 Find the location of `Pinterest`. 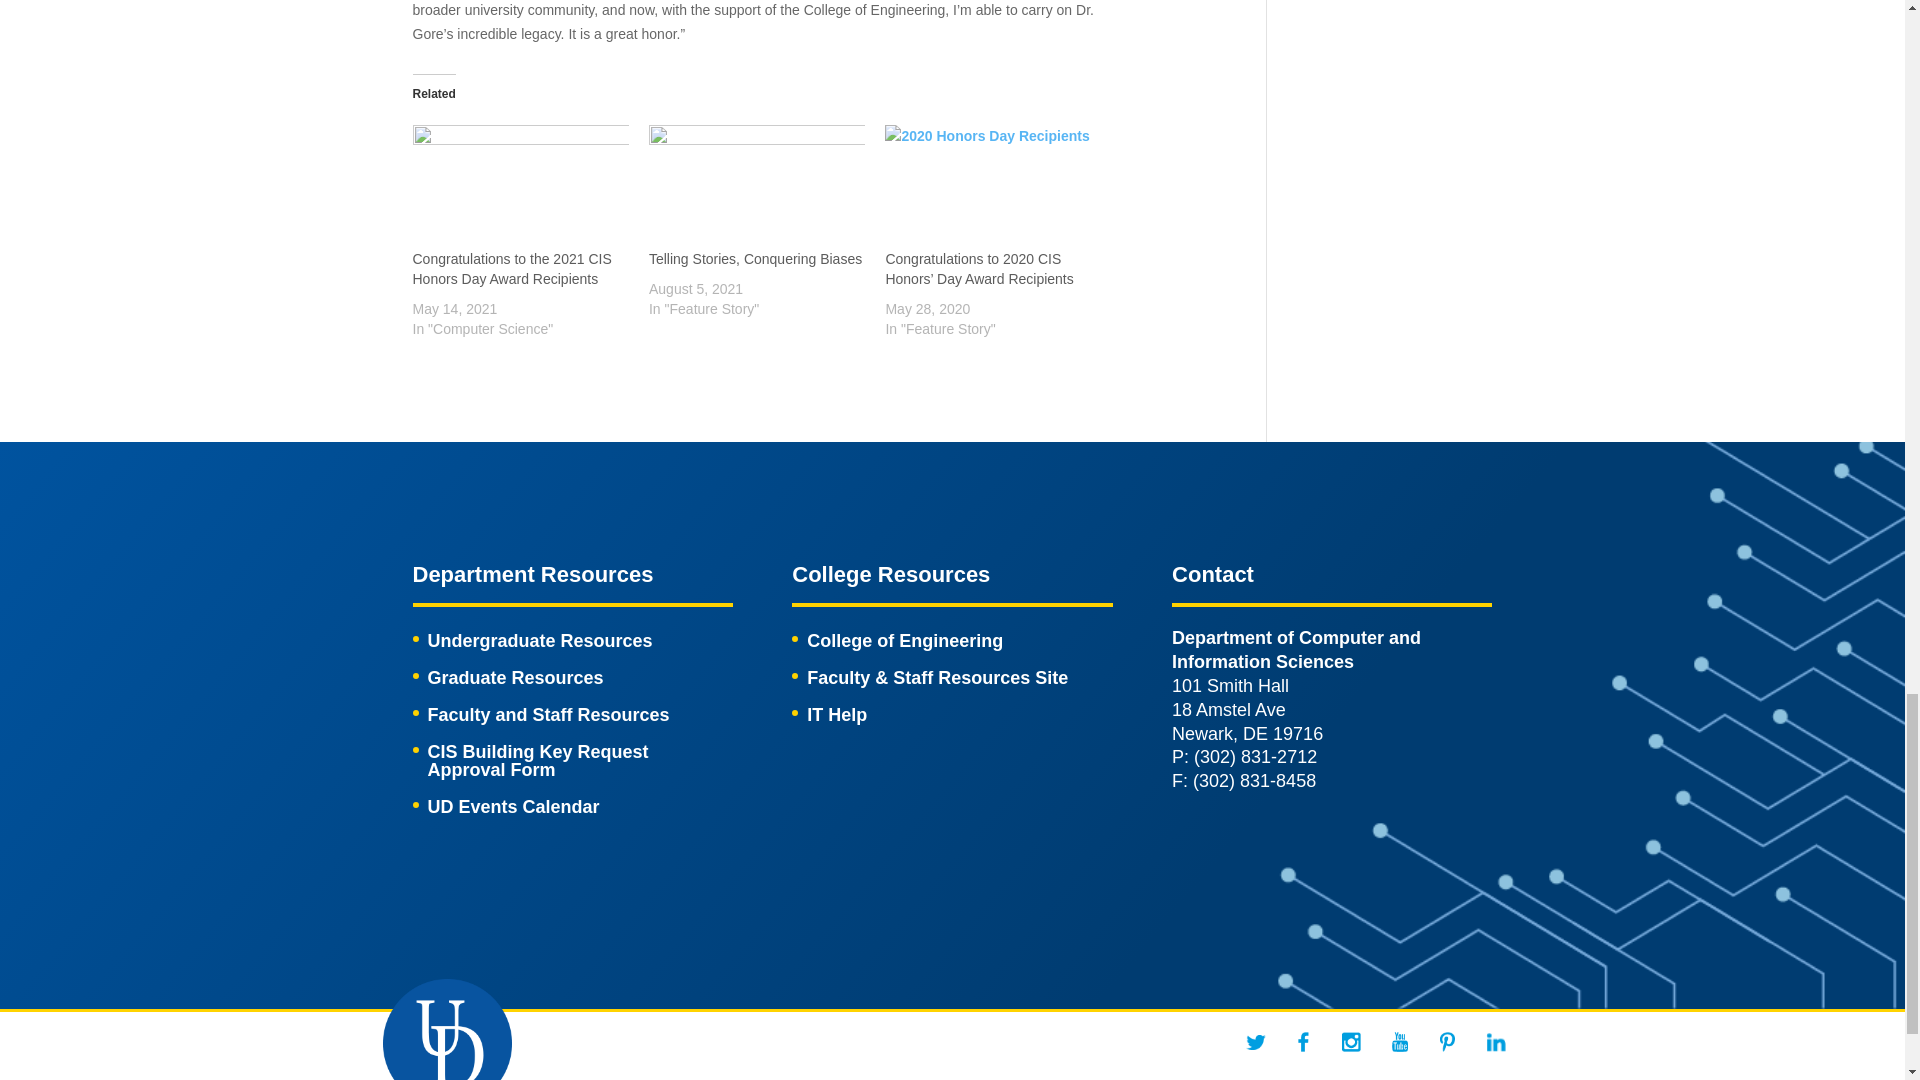

Pinterest is located at coordinates (1448, 1041).